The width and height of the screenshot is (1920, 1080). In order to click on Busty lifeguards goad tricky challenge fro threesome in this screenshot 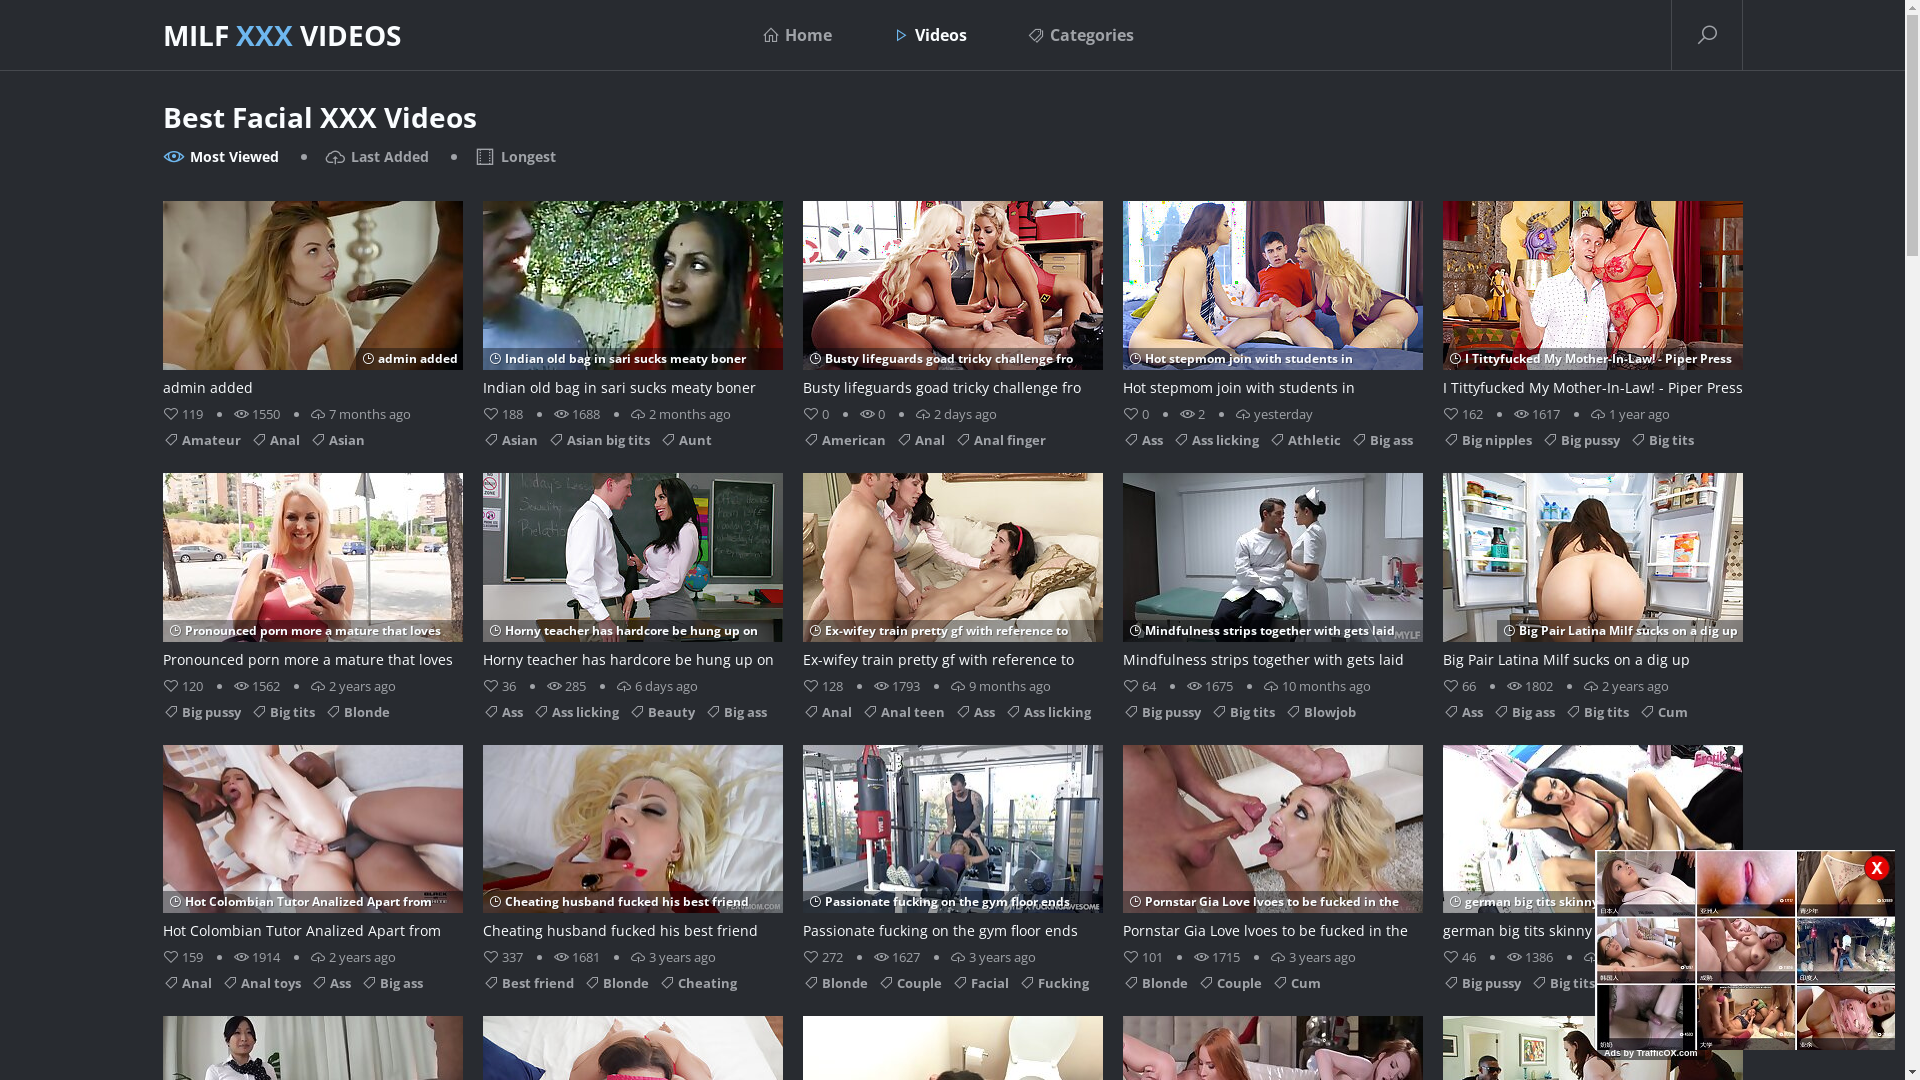, I will do `click(952, 301)`.